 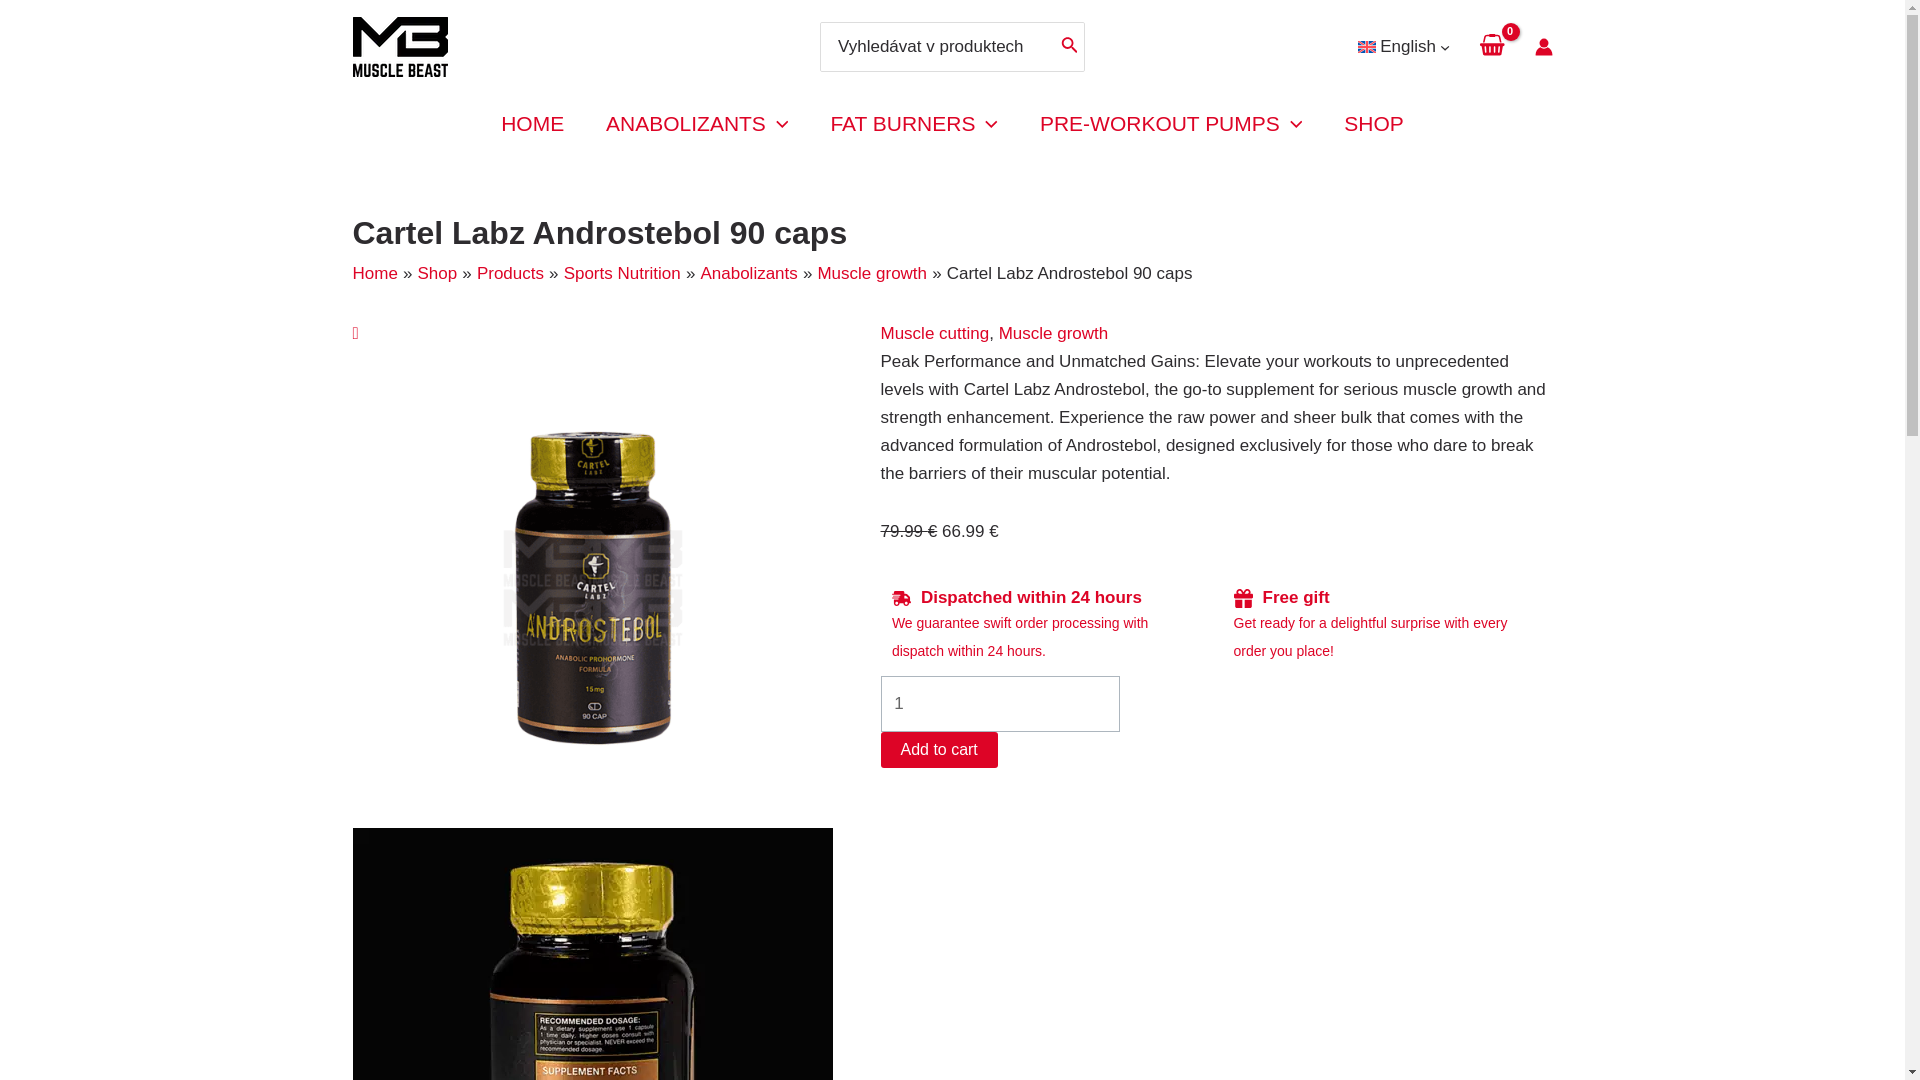 I want to click on PRE-WORKOUT PUMPS, so click(x=1170, y=124).